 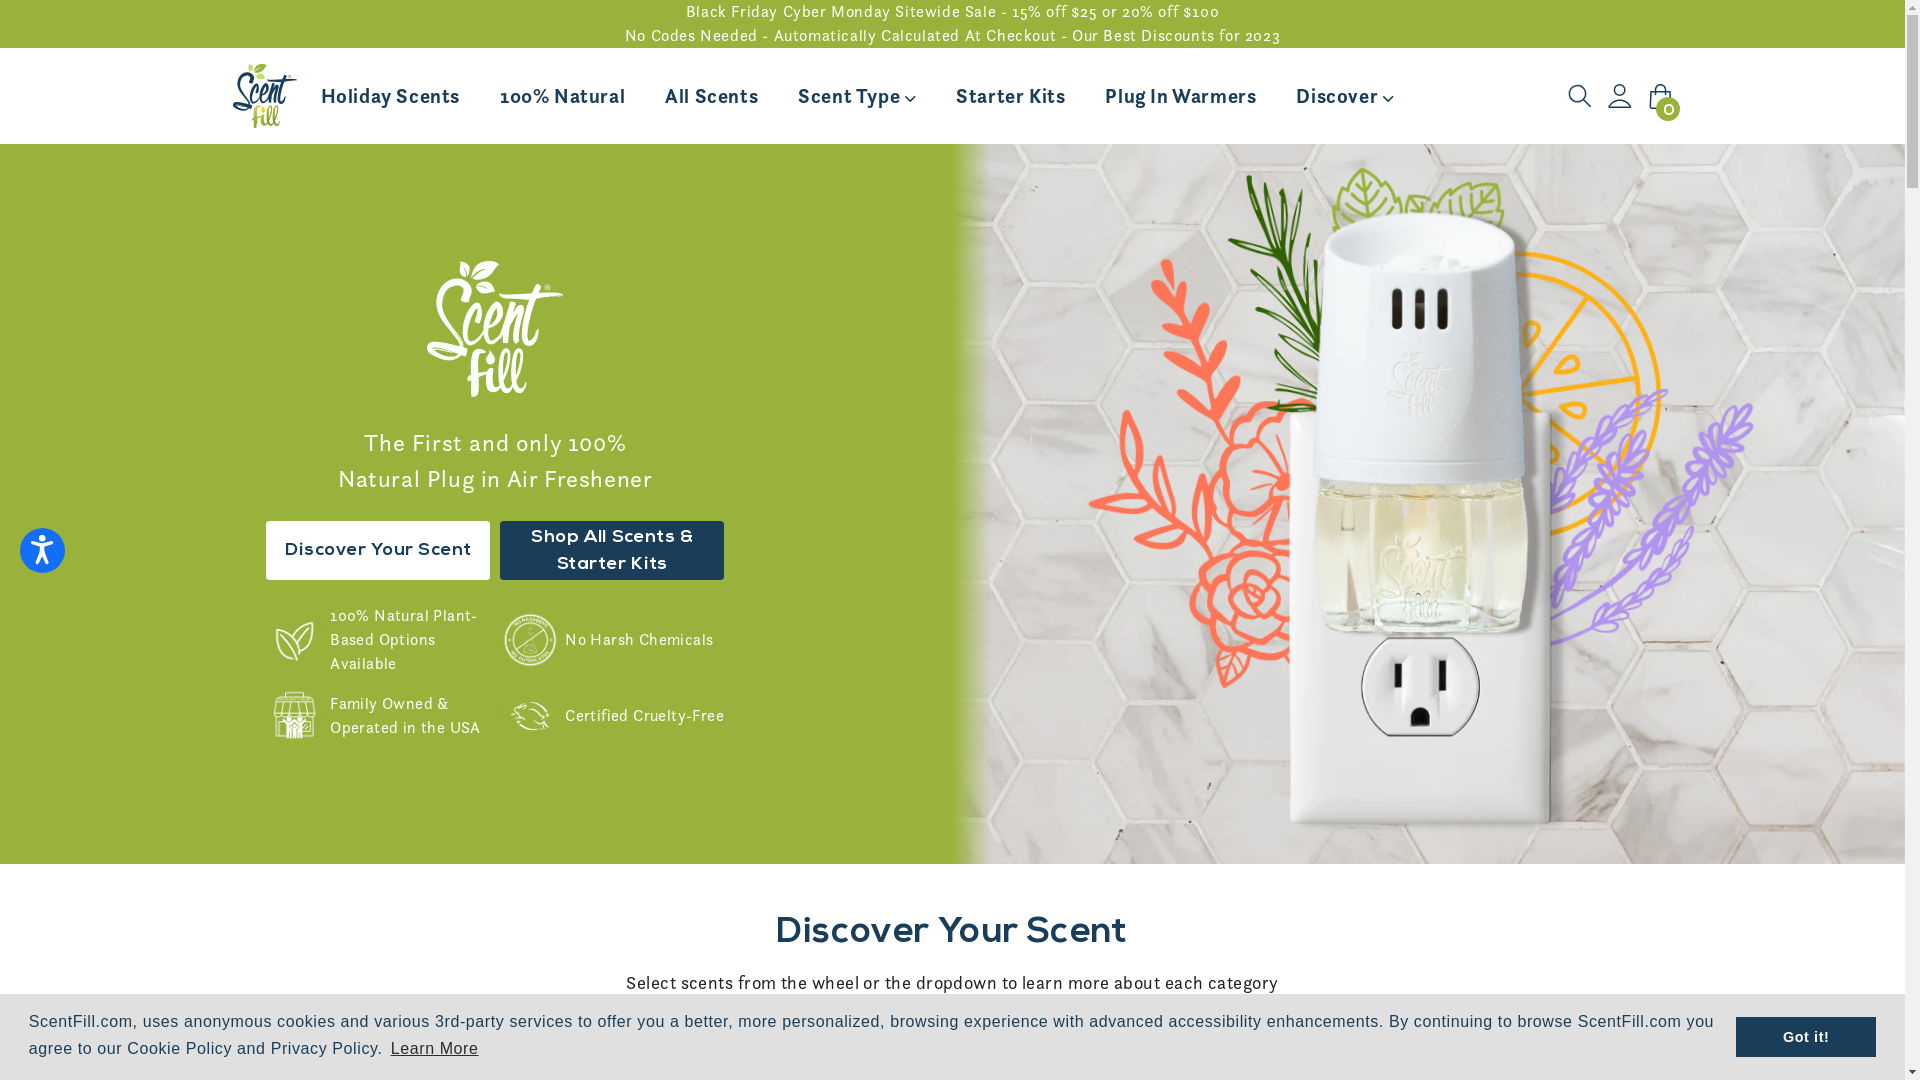 I want to click on All Scents, so click(x=712, y=96).